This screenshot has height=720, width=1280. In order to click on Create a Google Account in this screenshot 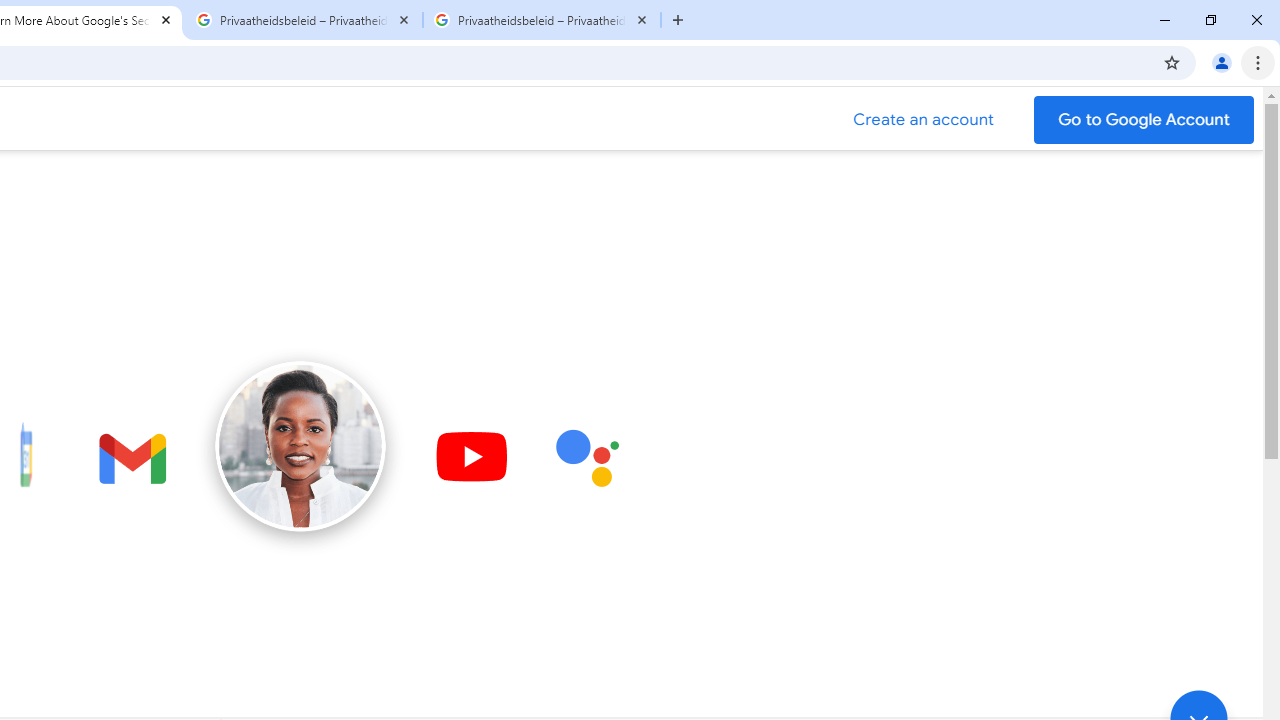, I will do `click(924, 120)`.